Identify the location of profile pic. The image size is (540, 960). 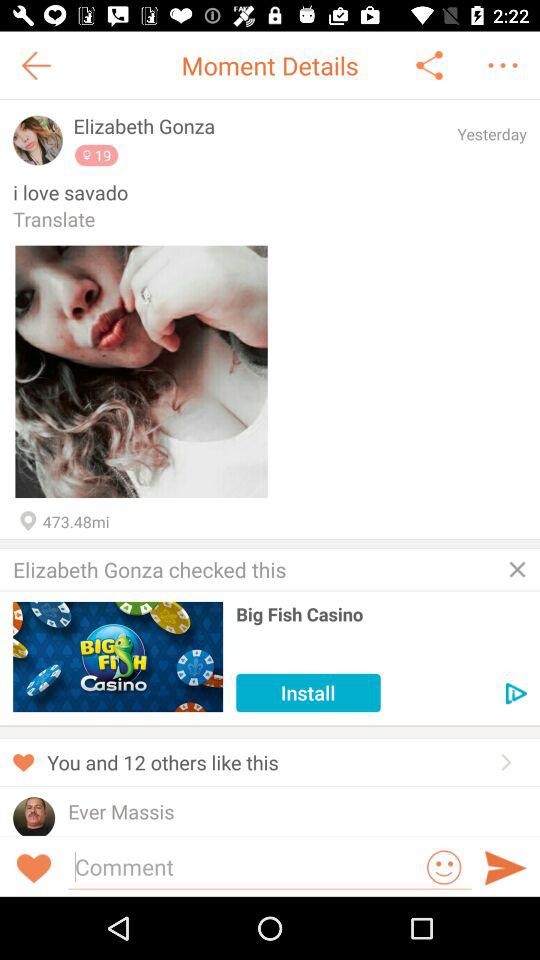
(38, 140).